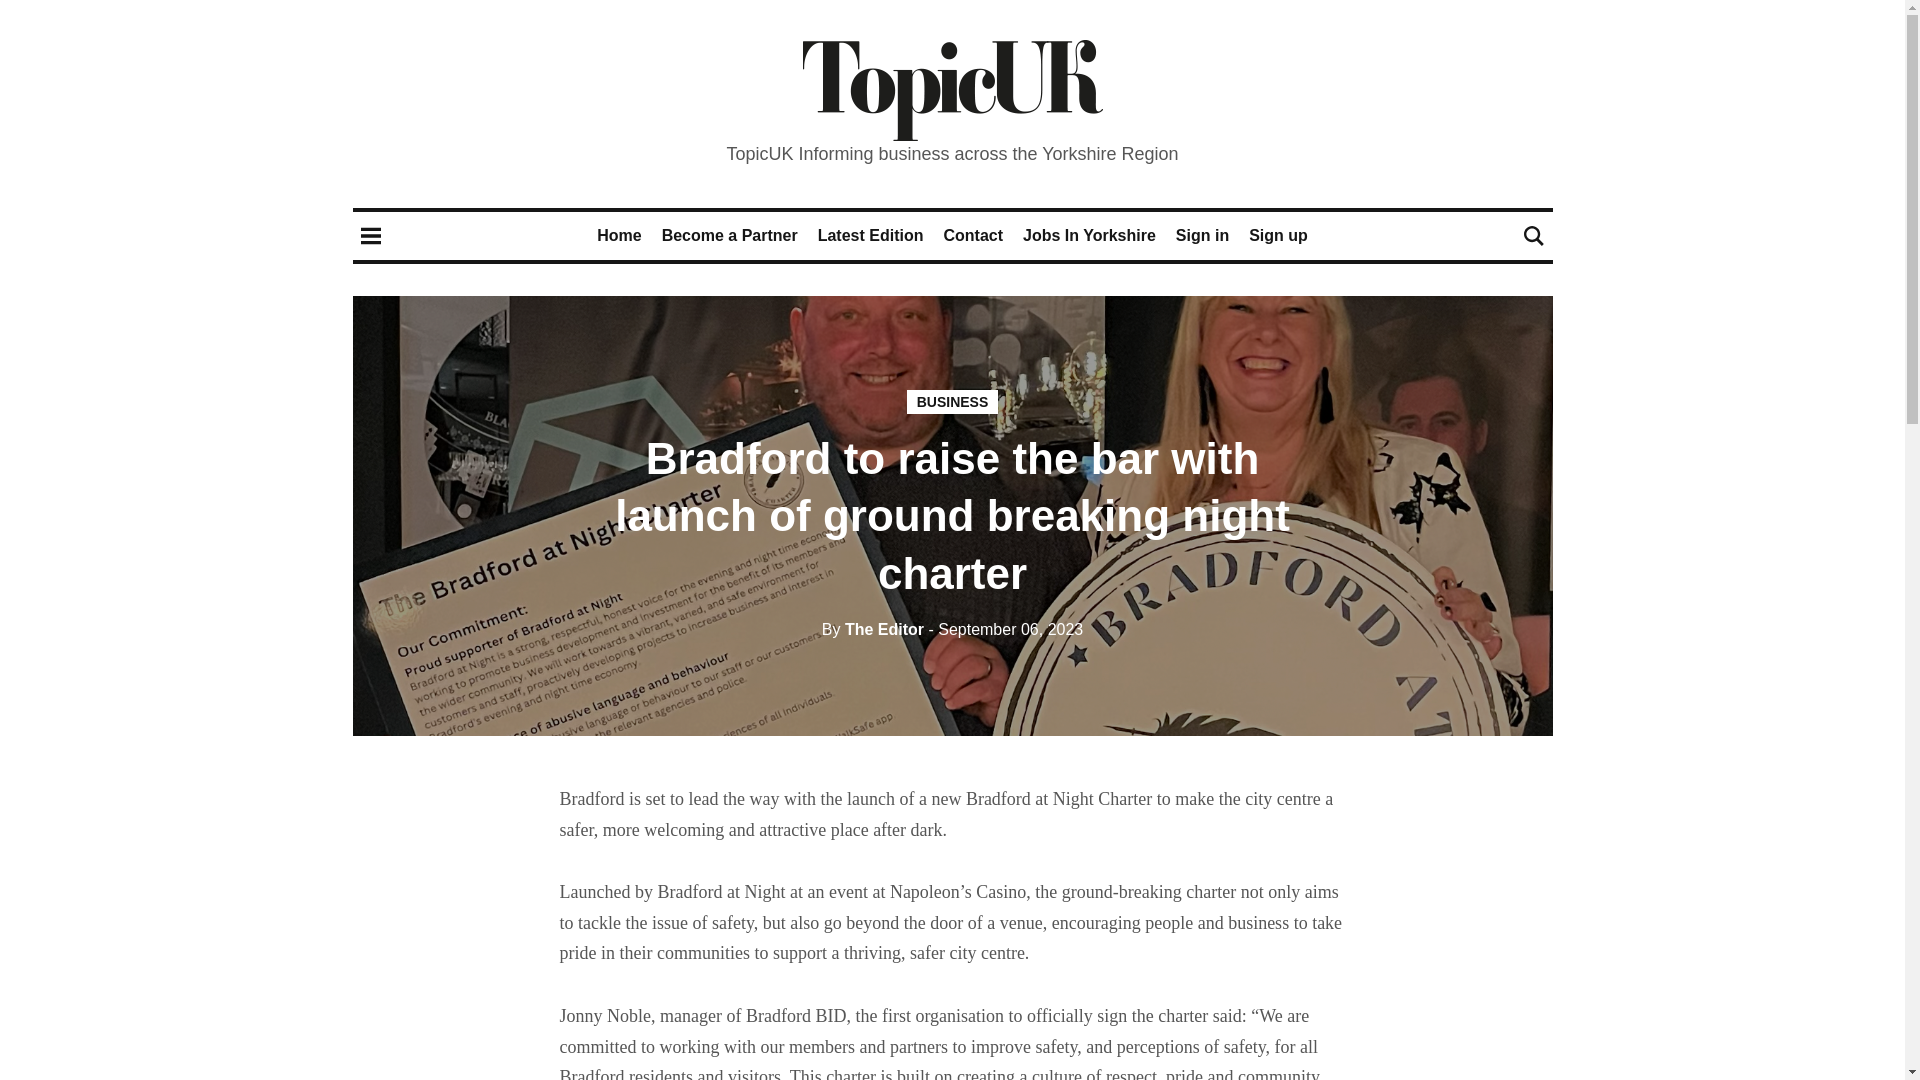 The image size is (1920, 1080). I want to click on By The Editor, so click(872, 630).